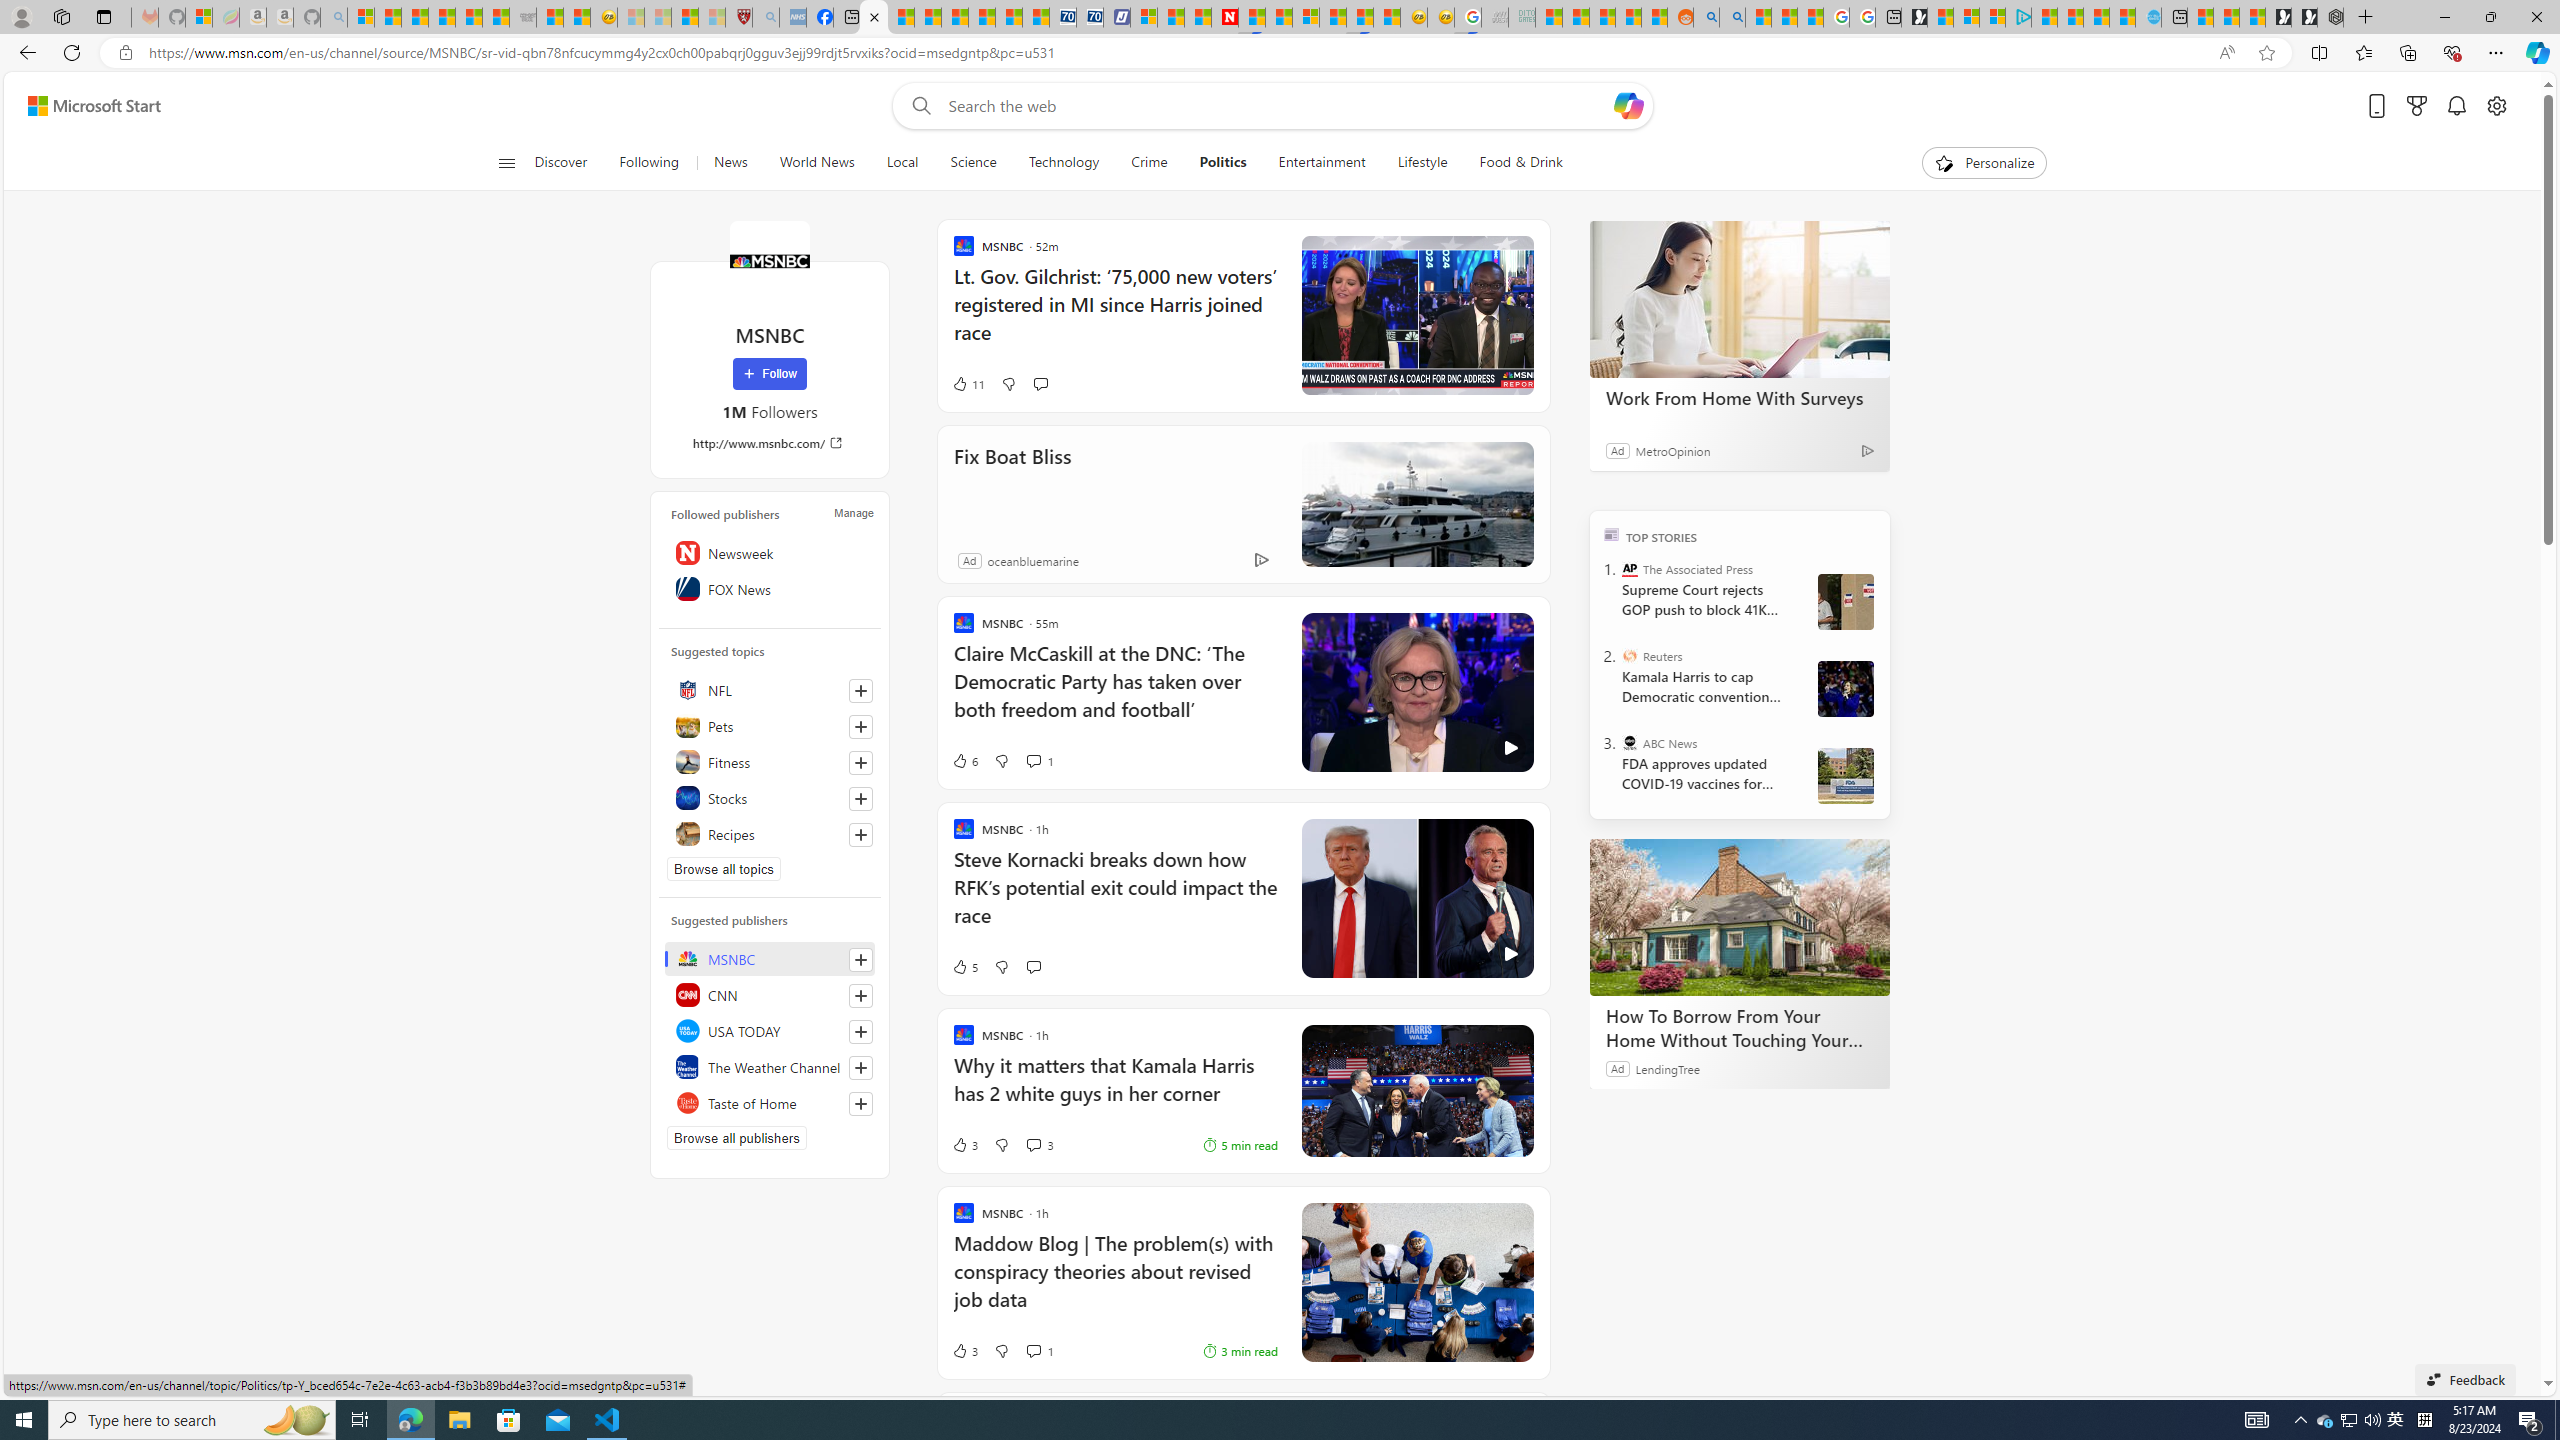 Image resolution: width=2560 pixels, height=1440 pixels. I want to click on Local, so click(902, 163).